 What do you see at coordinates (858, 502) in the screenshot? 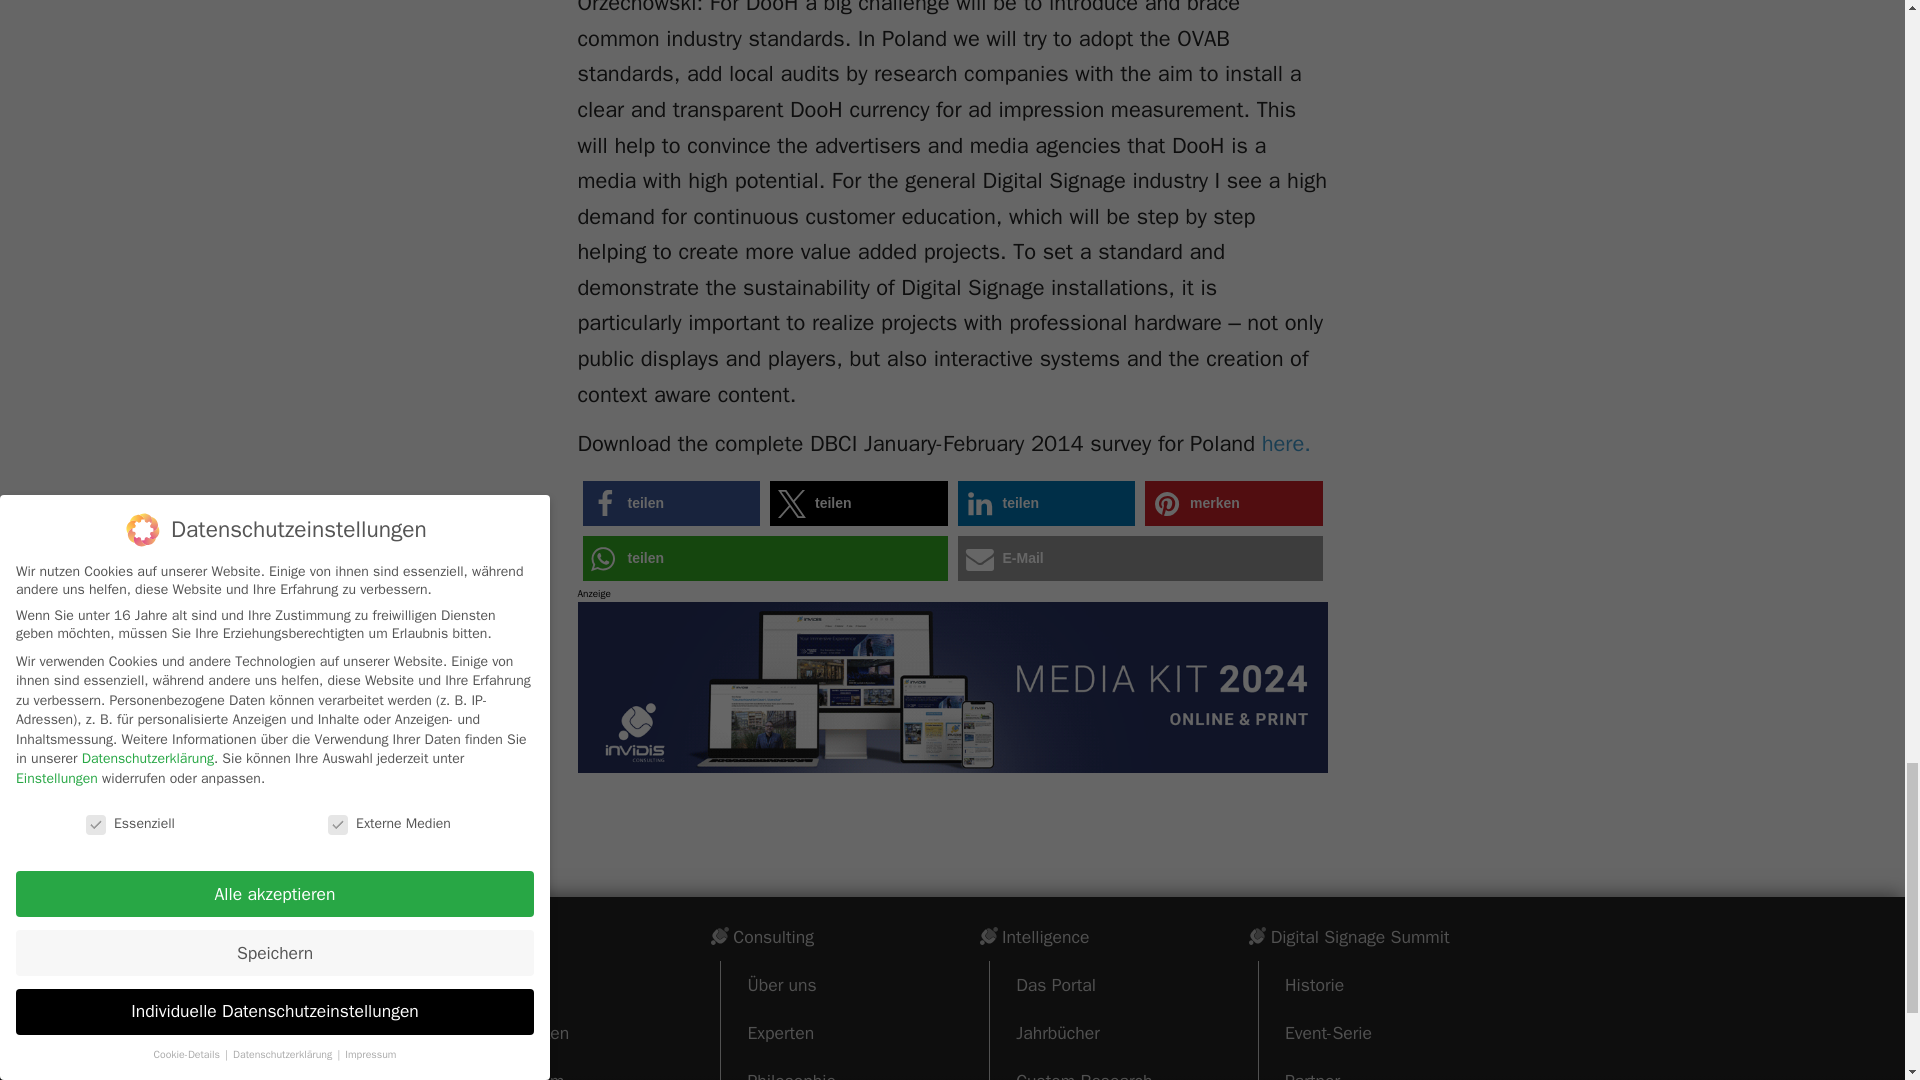
I see `teilen ` at bounding box center [858, 502].